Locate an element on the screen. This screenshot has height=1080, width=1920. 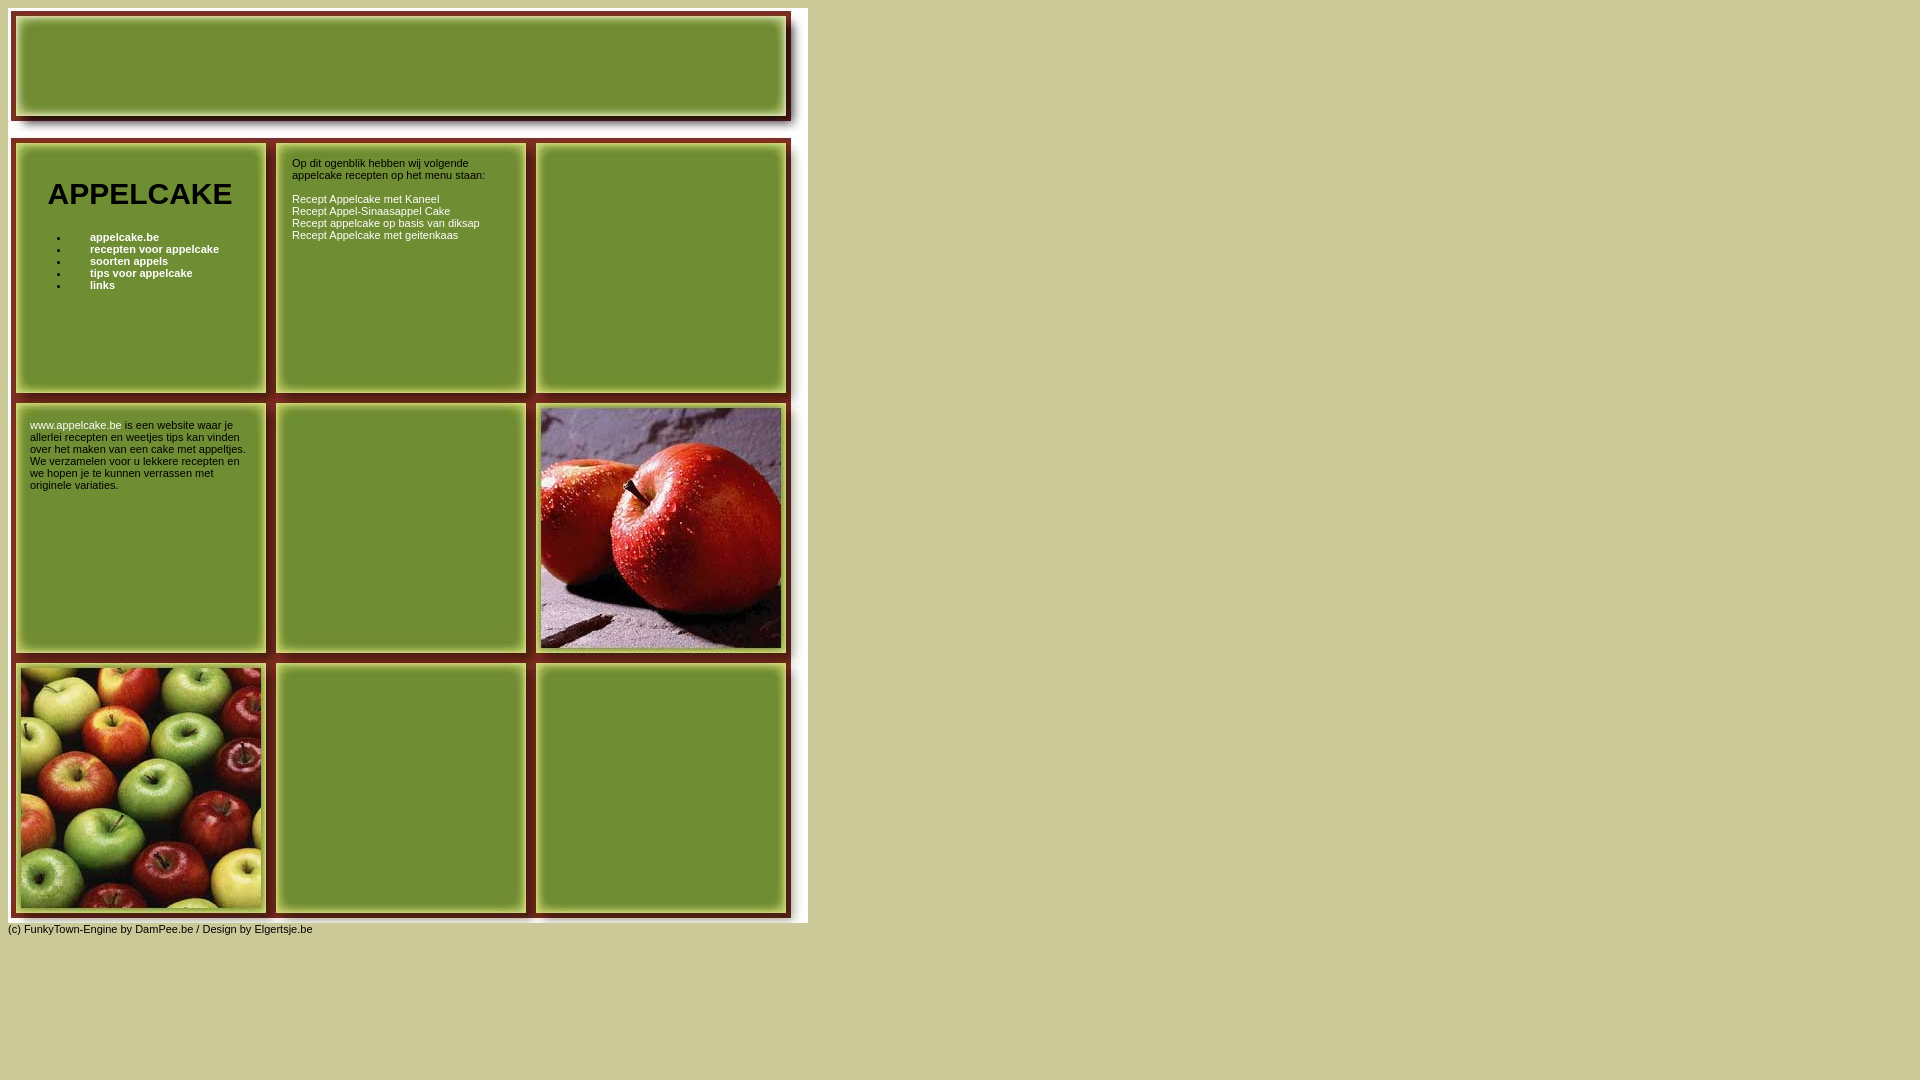
appelcake.be is located at coordinates (124, 237).